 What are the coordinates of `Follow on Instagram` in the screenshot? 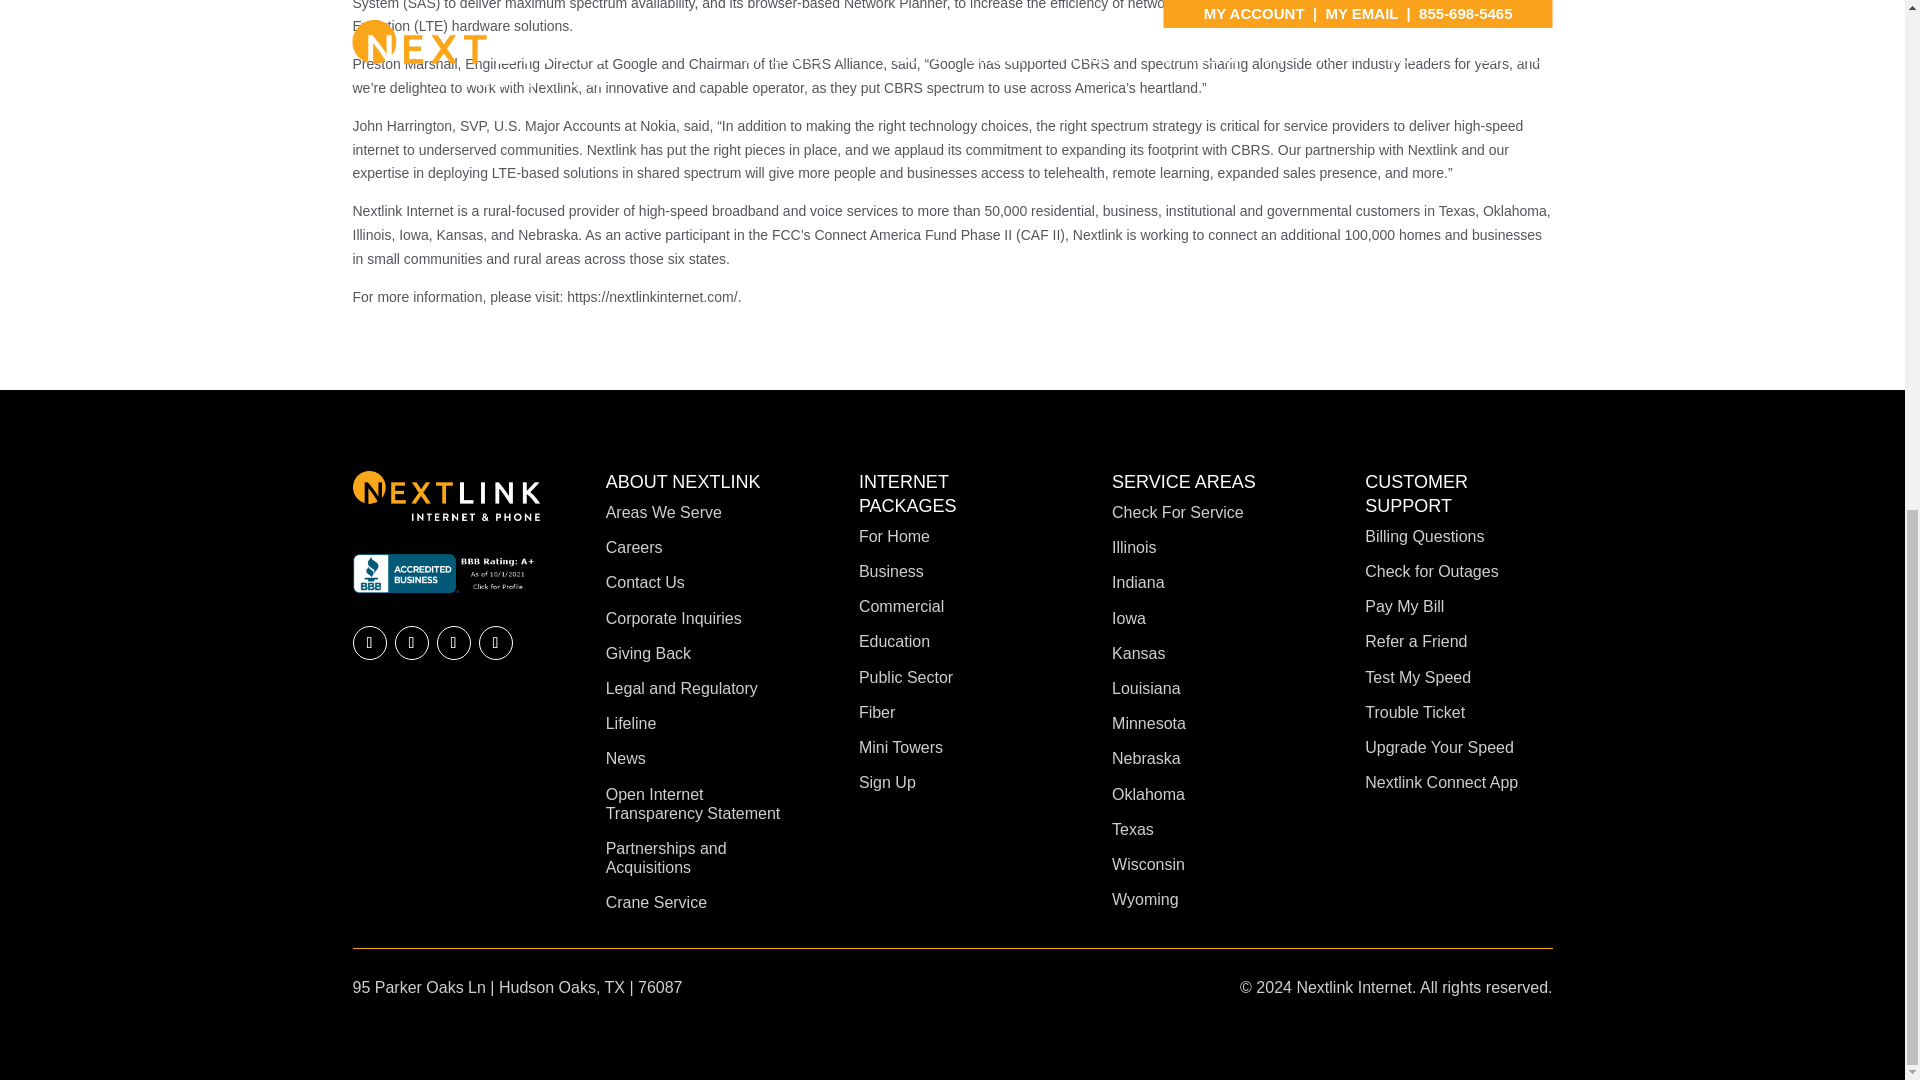 It's located at (495, 642).